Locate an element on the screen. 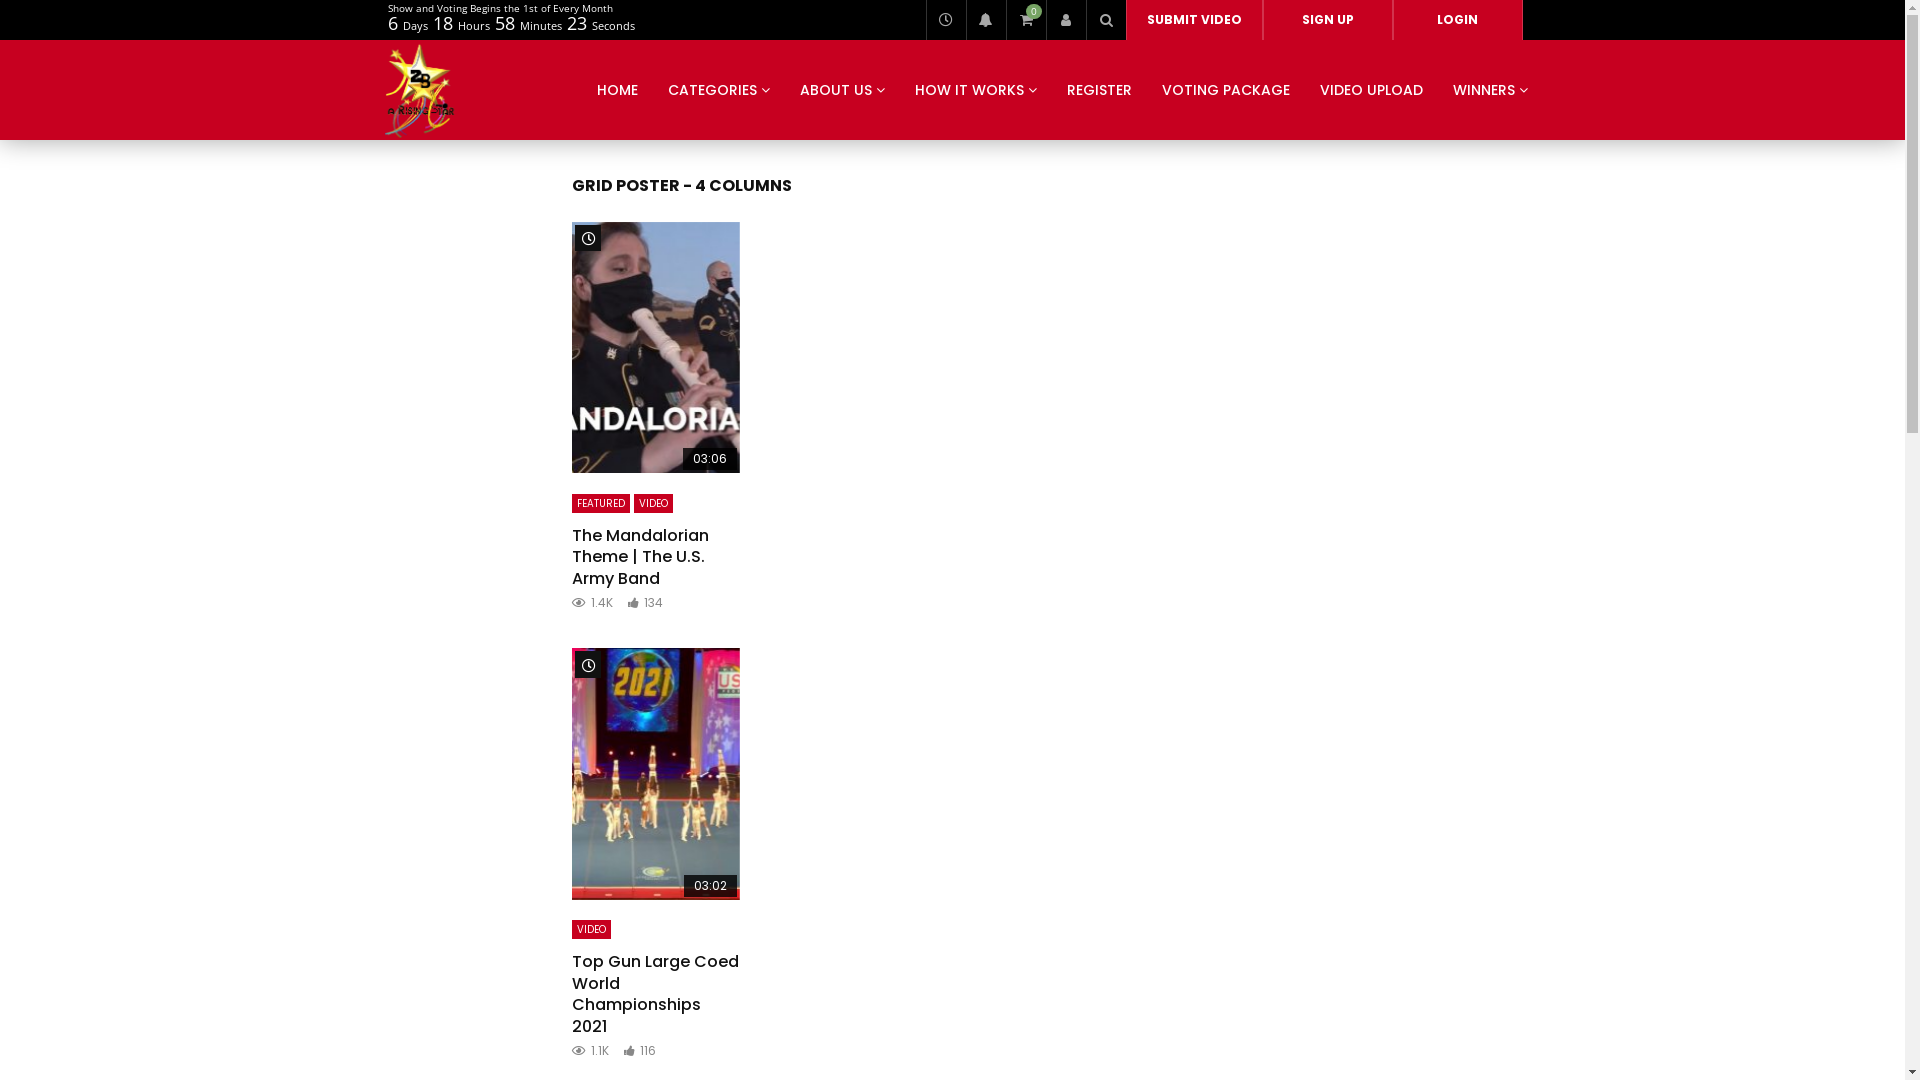 The height and width of the screenshot is (1080, 1920). Top Gun Large Coed World Championships 2021 is located at coordinates (656, 774).